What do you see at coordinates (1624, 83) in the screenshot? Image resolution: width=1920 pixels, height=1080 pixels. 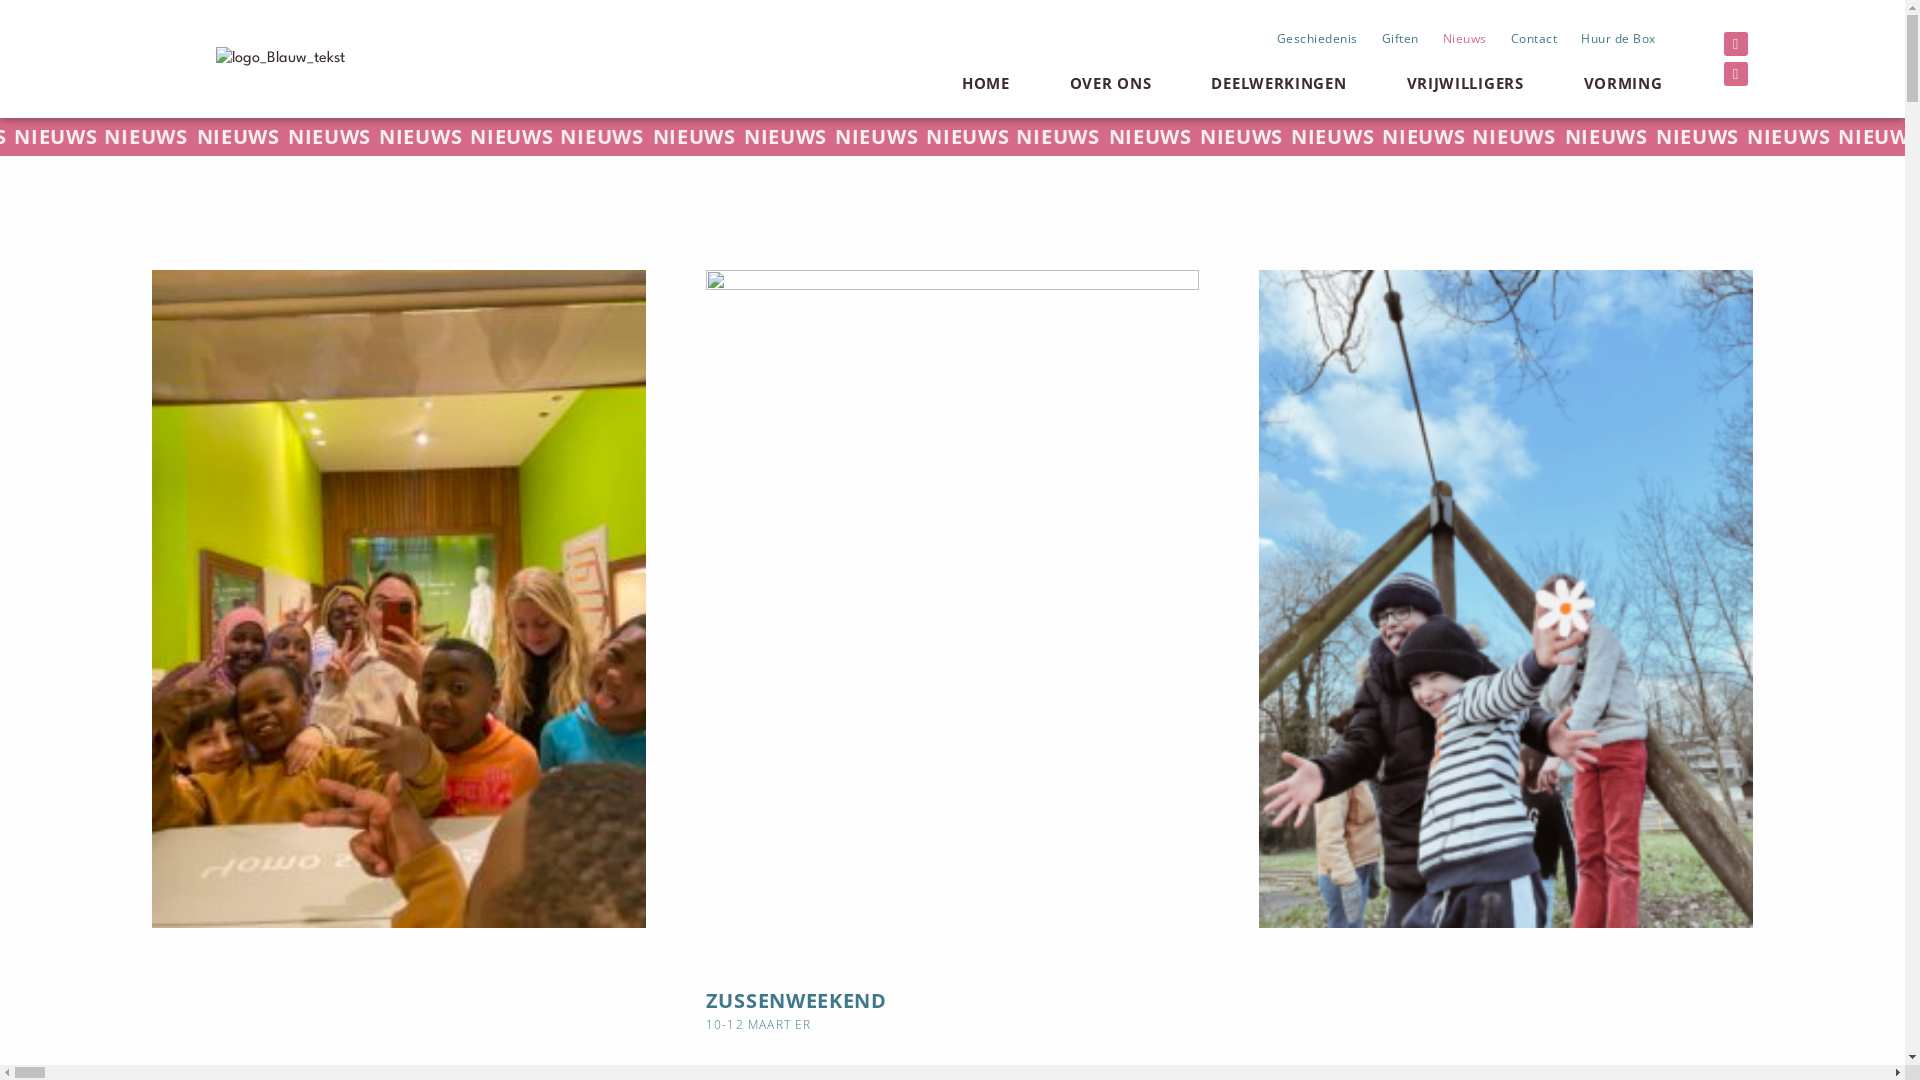 I see `VORMING` at bounding box center [1624, 83].